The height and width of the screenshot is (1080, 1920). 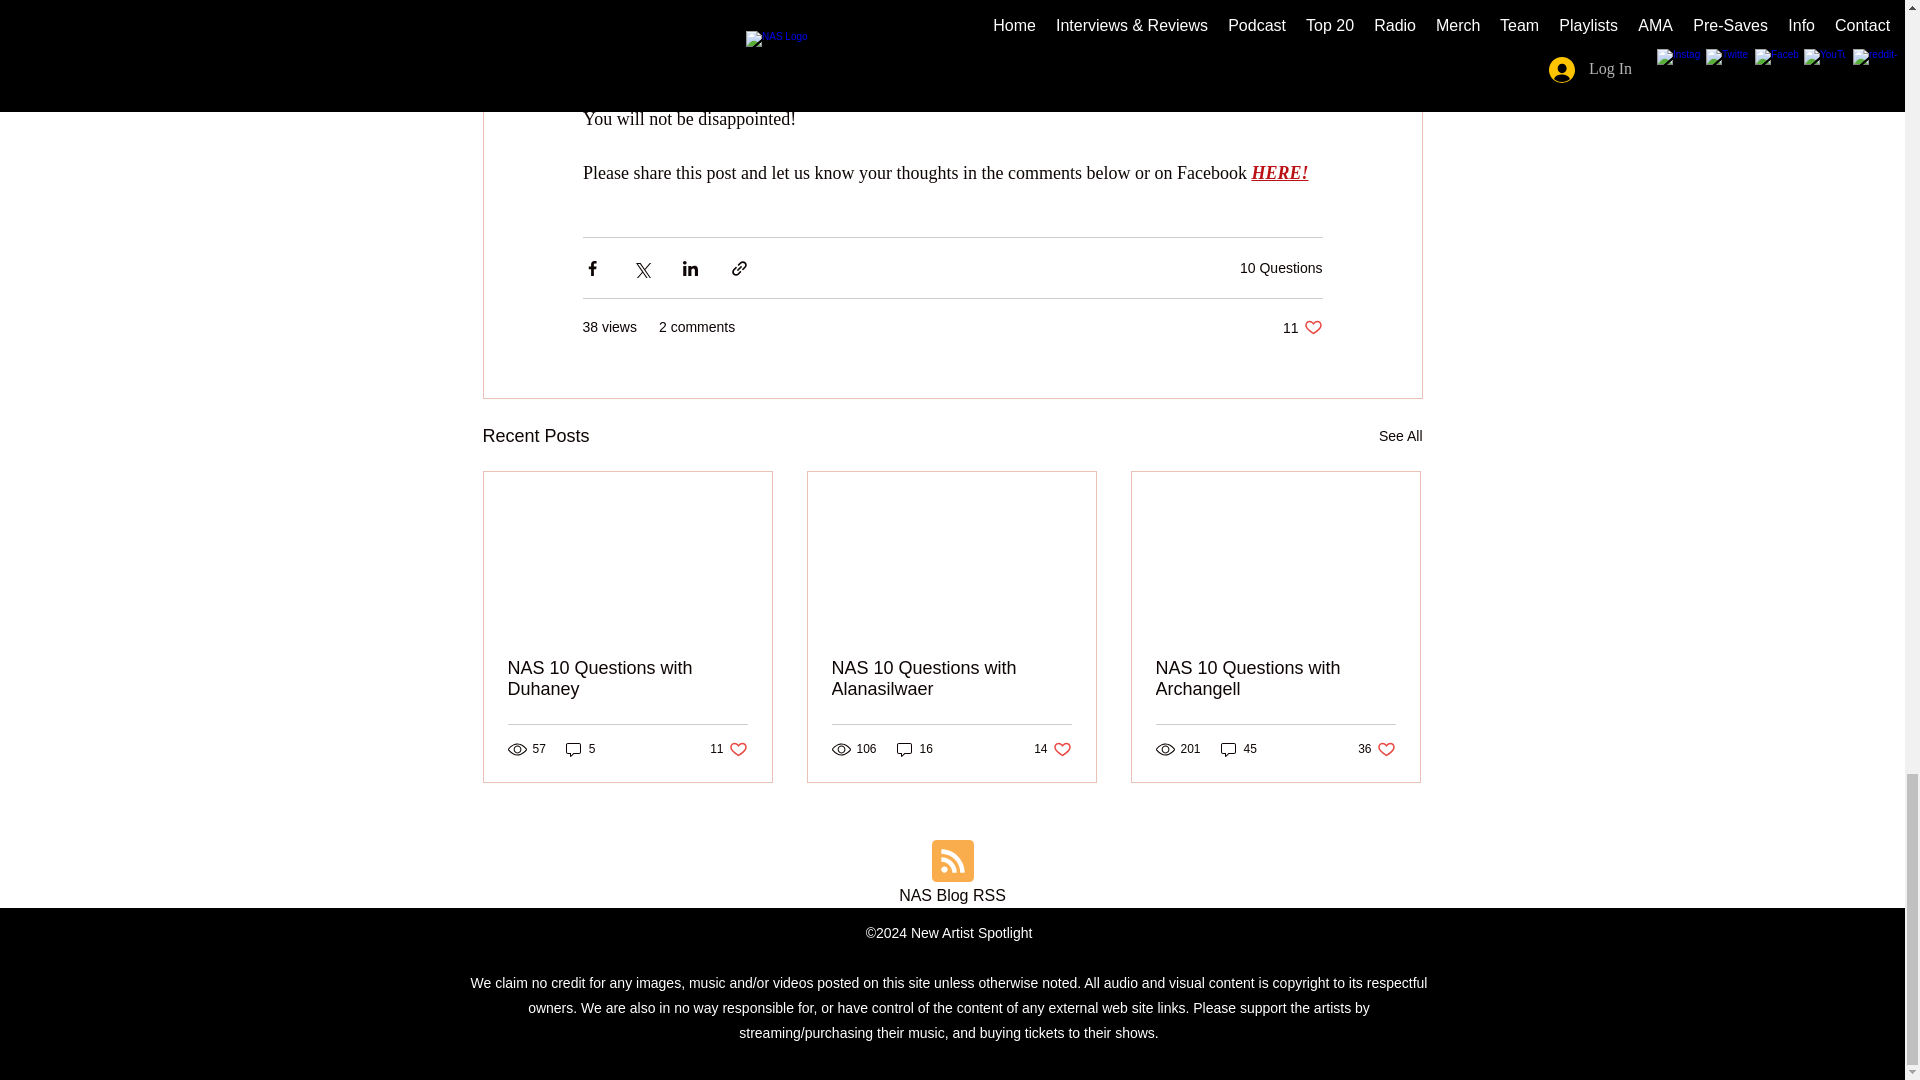 What do you see at coordinates (1302, 326) in the screenshot?
I see `10 Questions` at bounding box center [1302, 326].